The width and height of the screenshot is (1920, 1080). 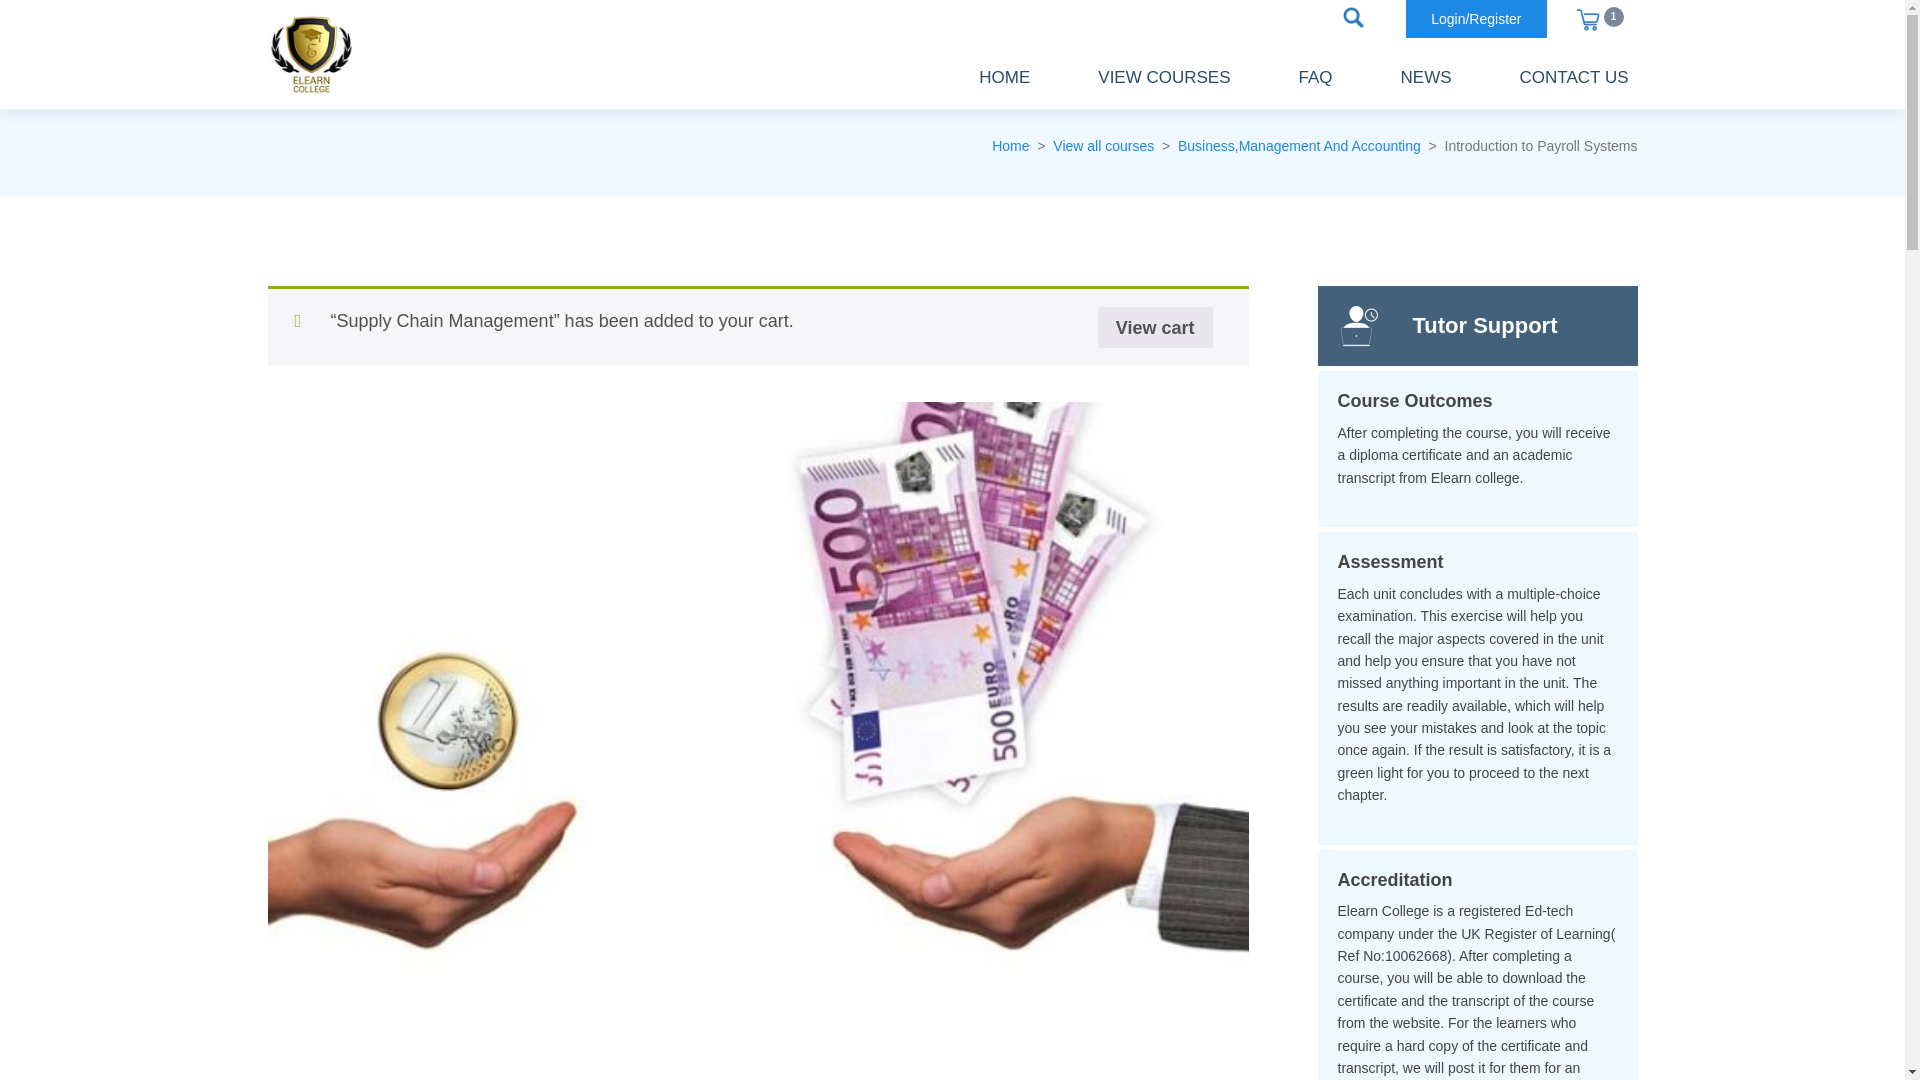 I want to click on Home, so click(x=1010, y=146).